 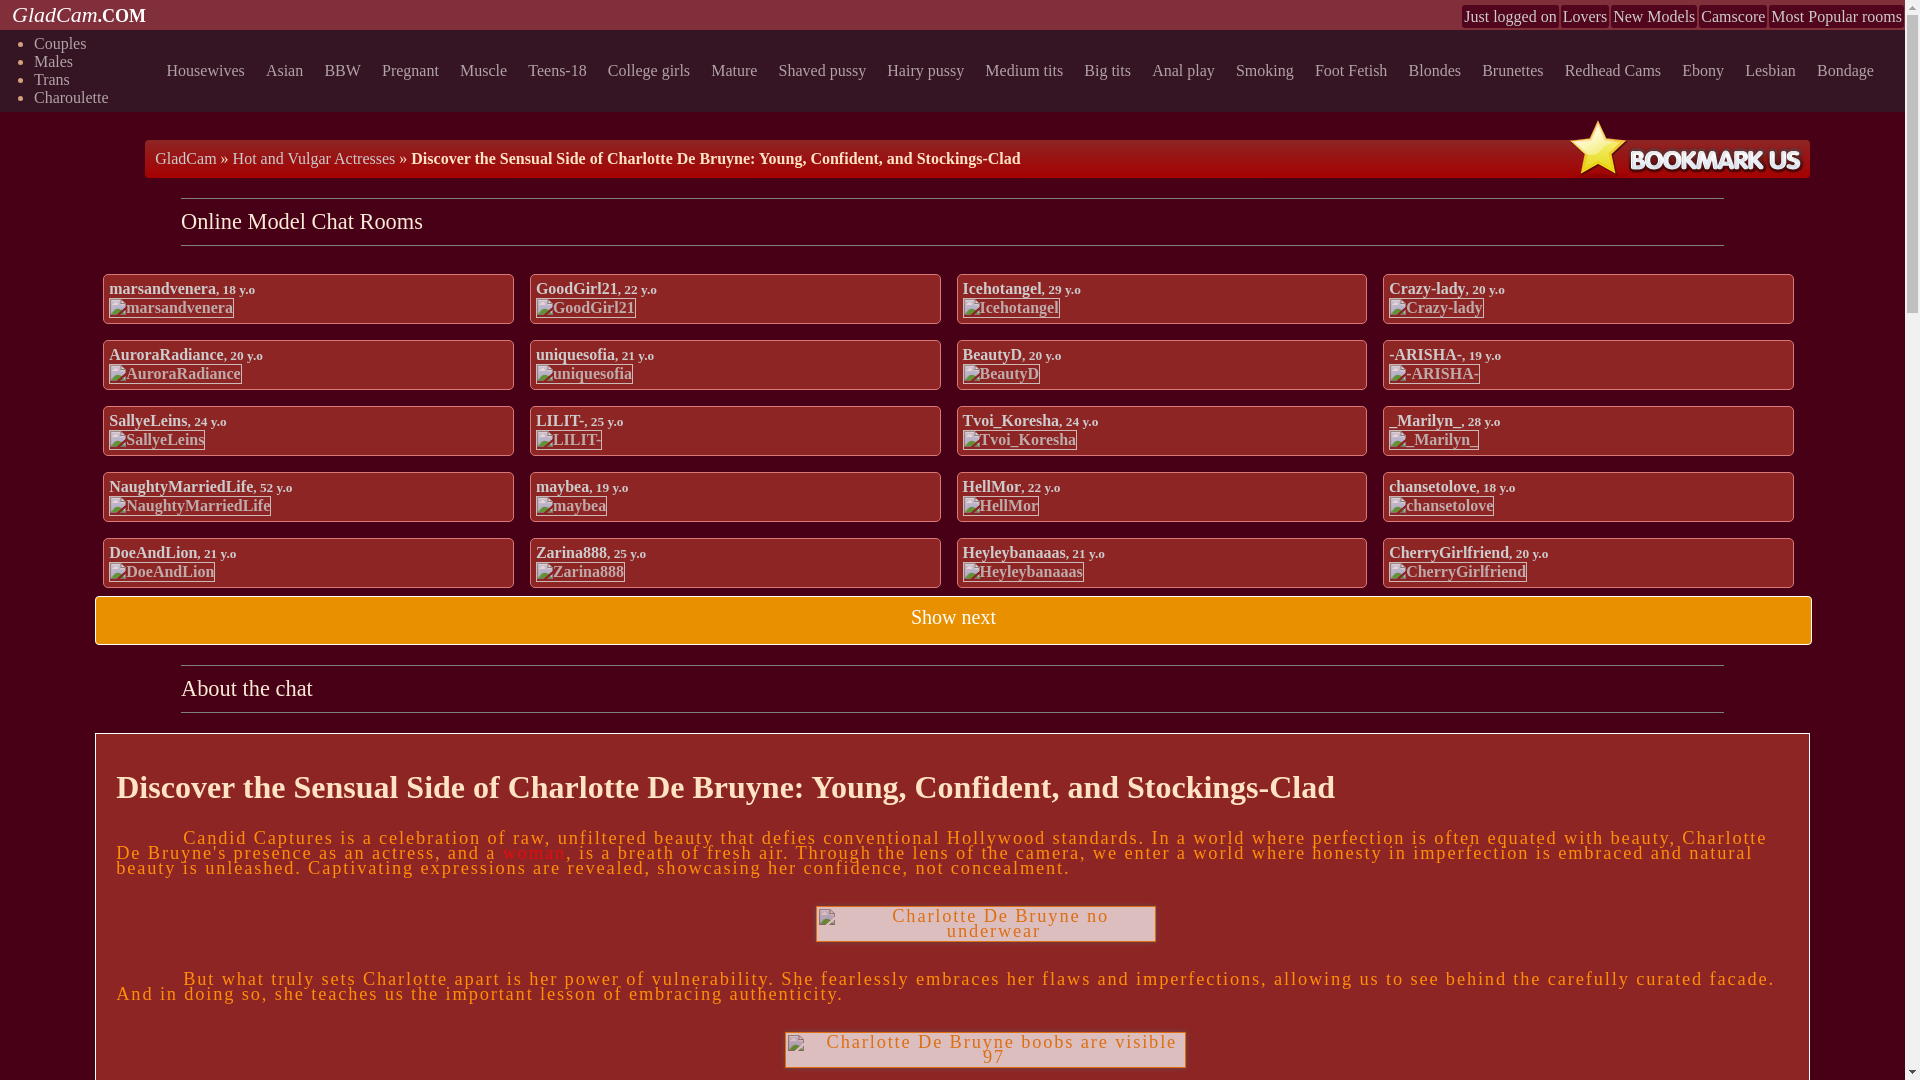 What do you see at coordinates (72, 96) in the screenshot?
I see `Charoulette` at bounding box center [72, 96].